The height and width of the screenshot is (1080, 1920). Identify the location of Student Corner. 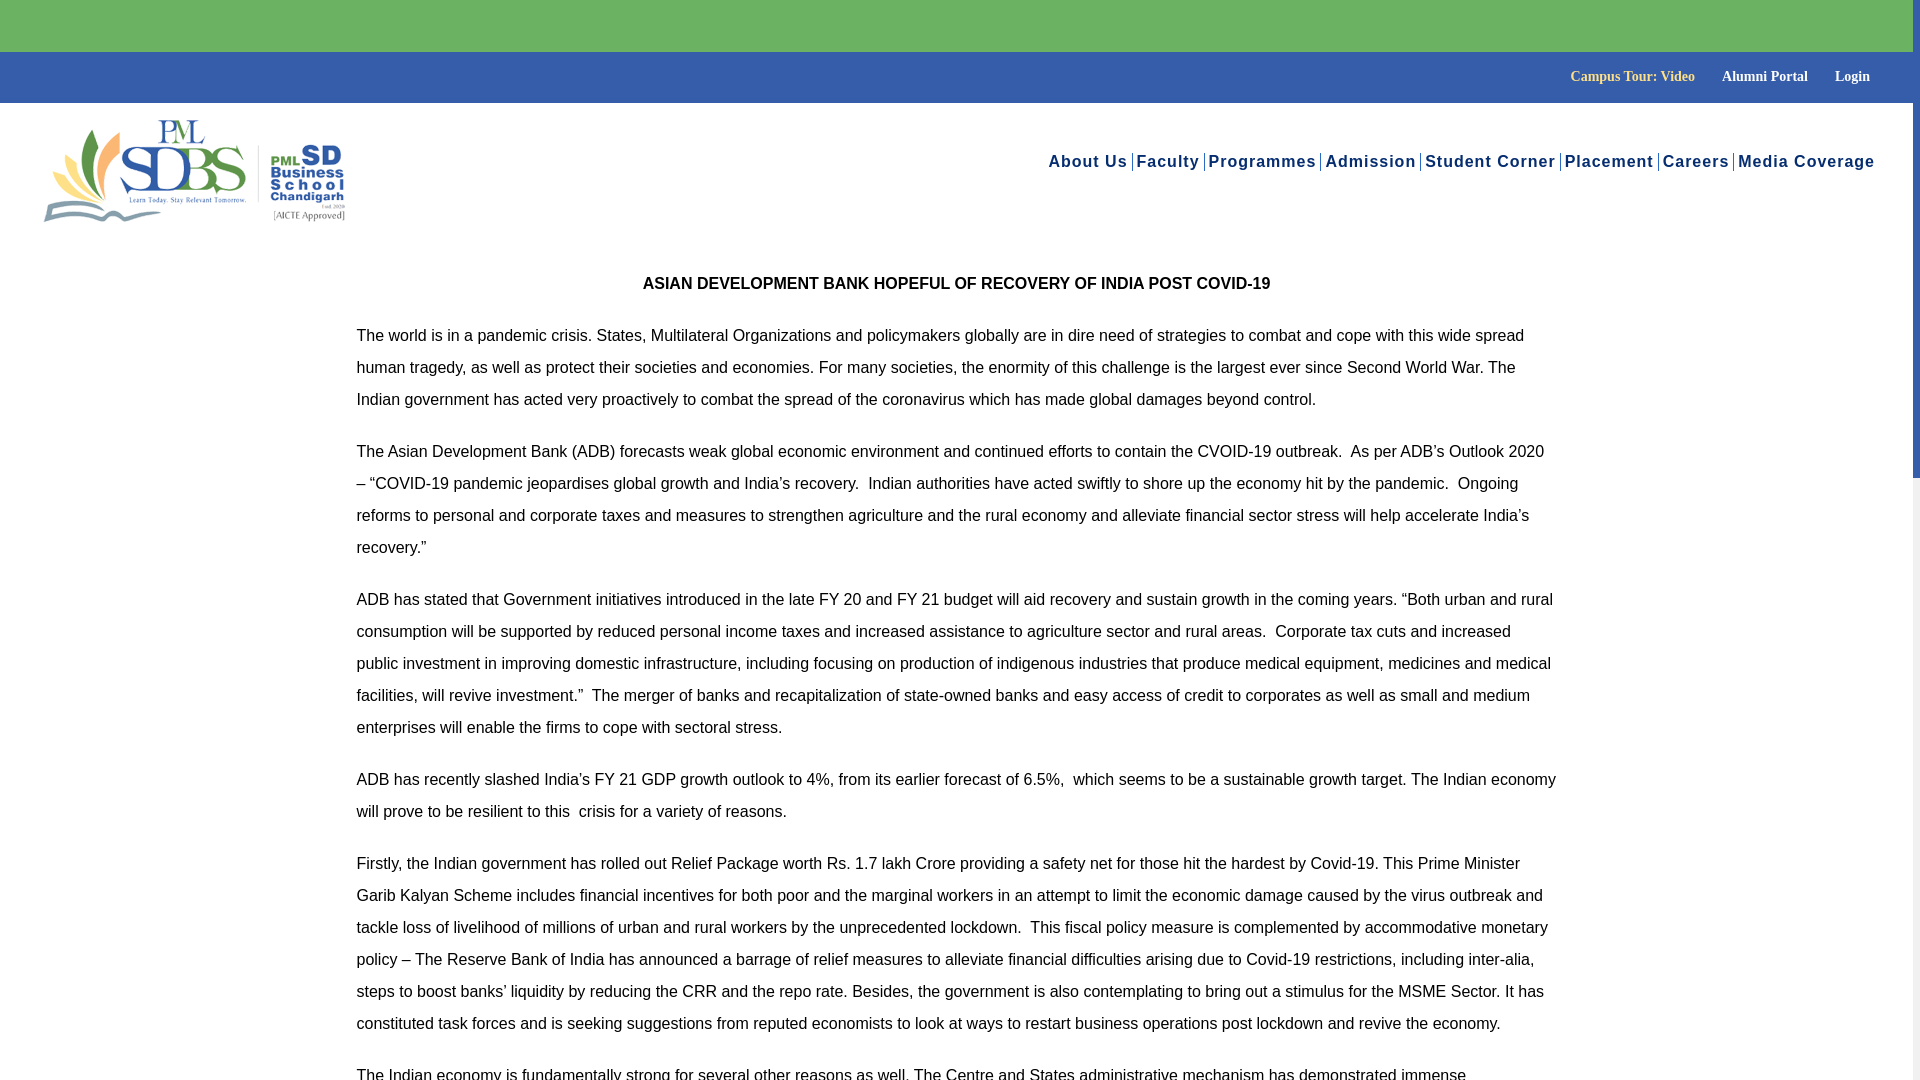
(1490, 162).